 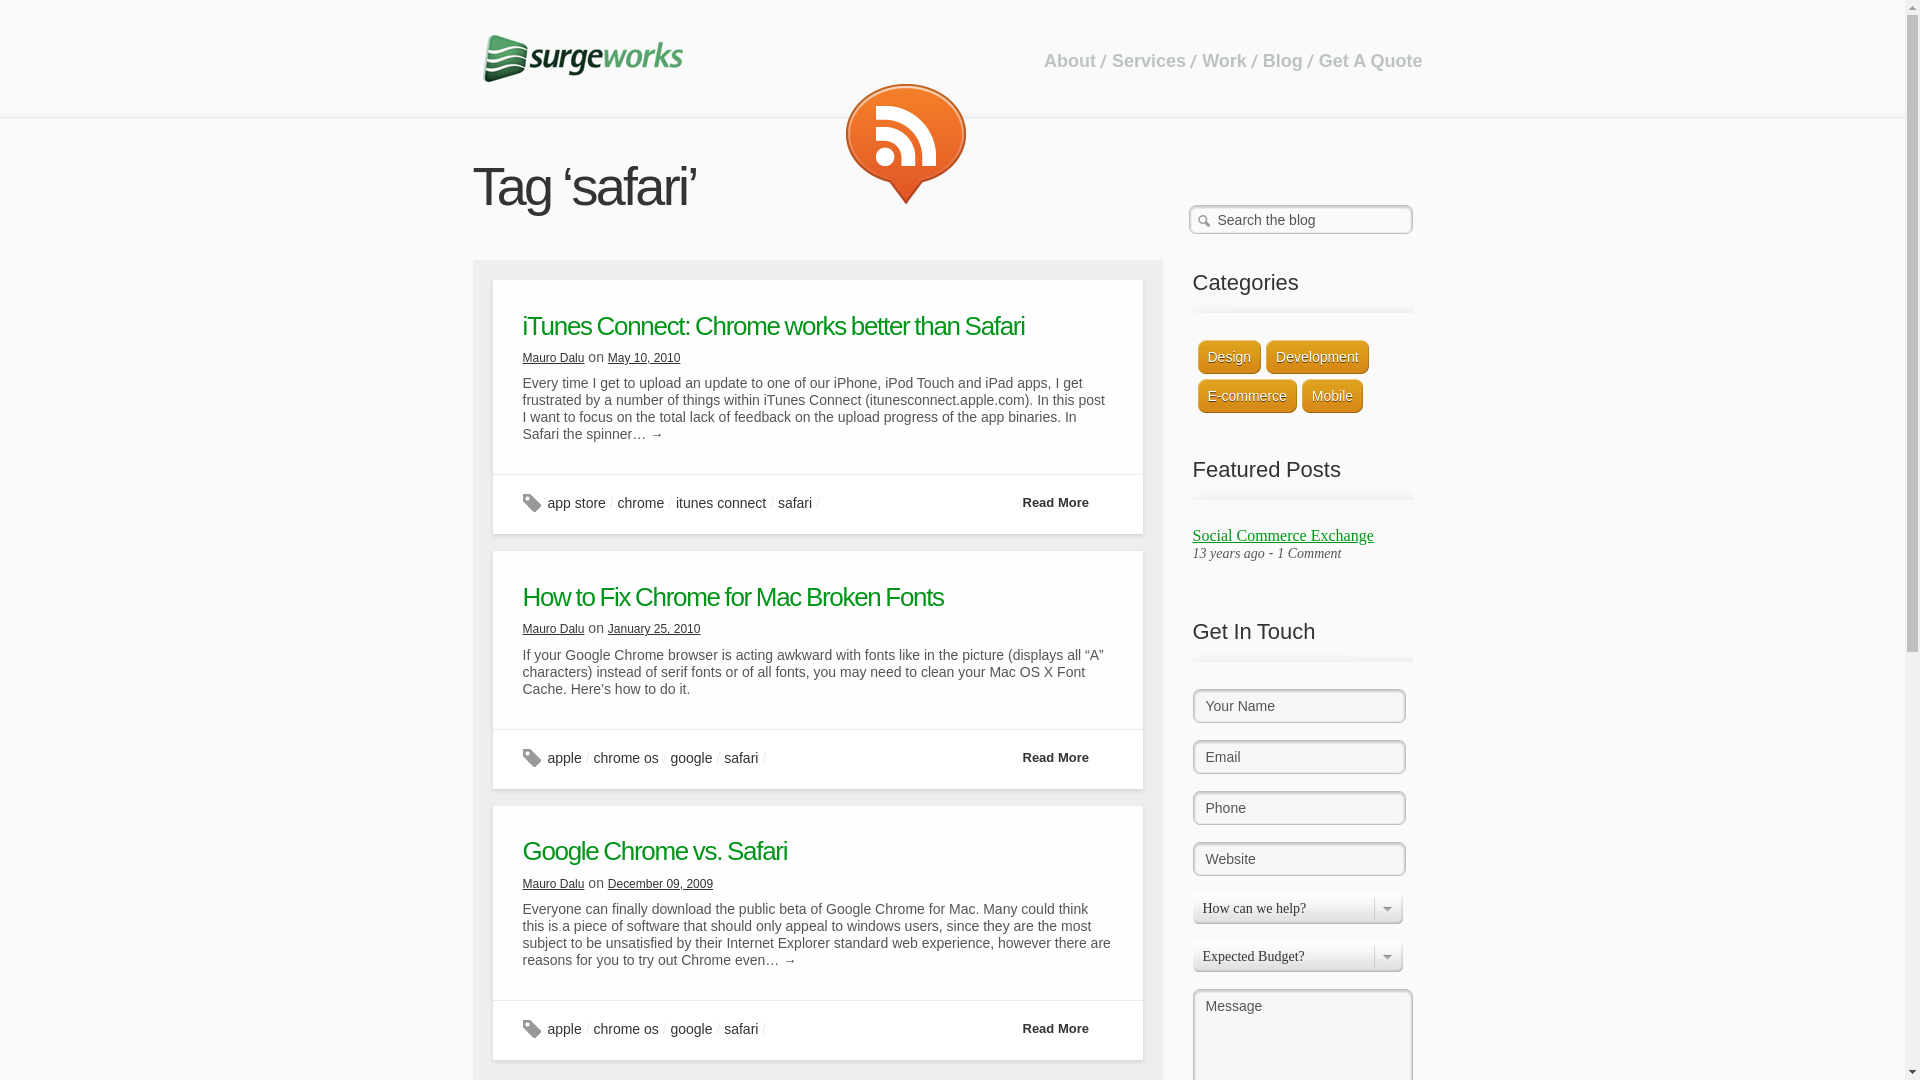 I want to click on chrome os, so click(x=626, y=1028).